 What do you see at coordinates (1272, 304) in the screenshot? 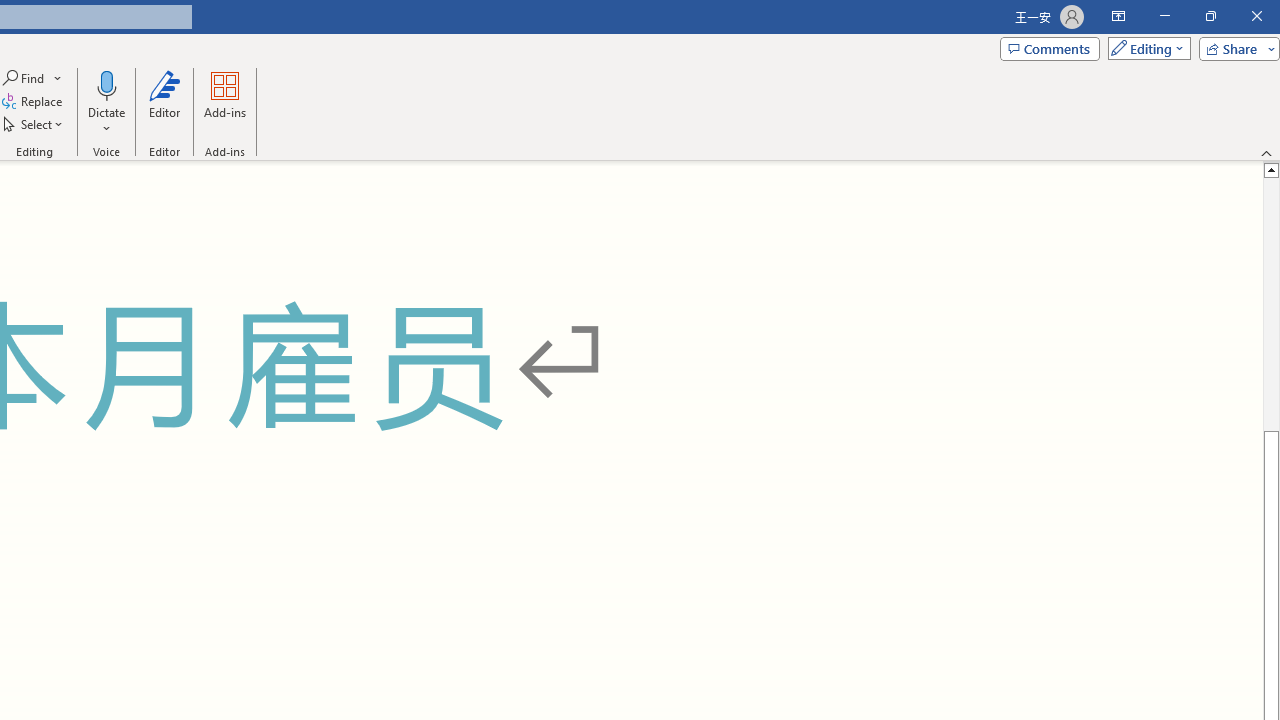
I see `Page up` at bounding box center [1272, 304].